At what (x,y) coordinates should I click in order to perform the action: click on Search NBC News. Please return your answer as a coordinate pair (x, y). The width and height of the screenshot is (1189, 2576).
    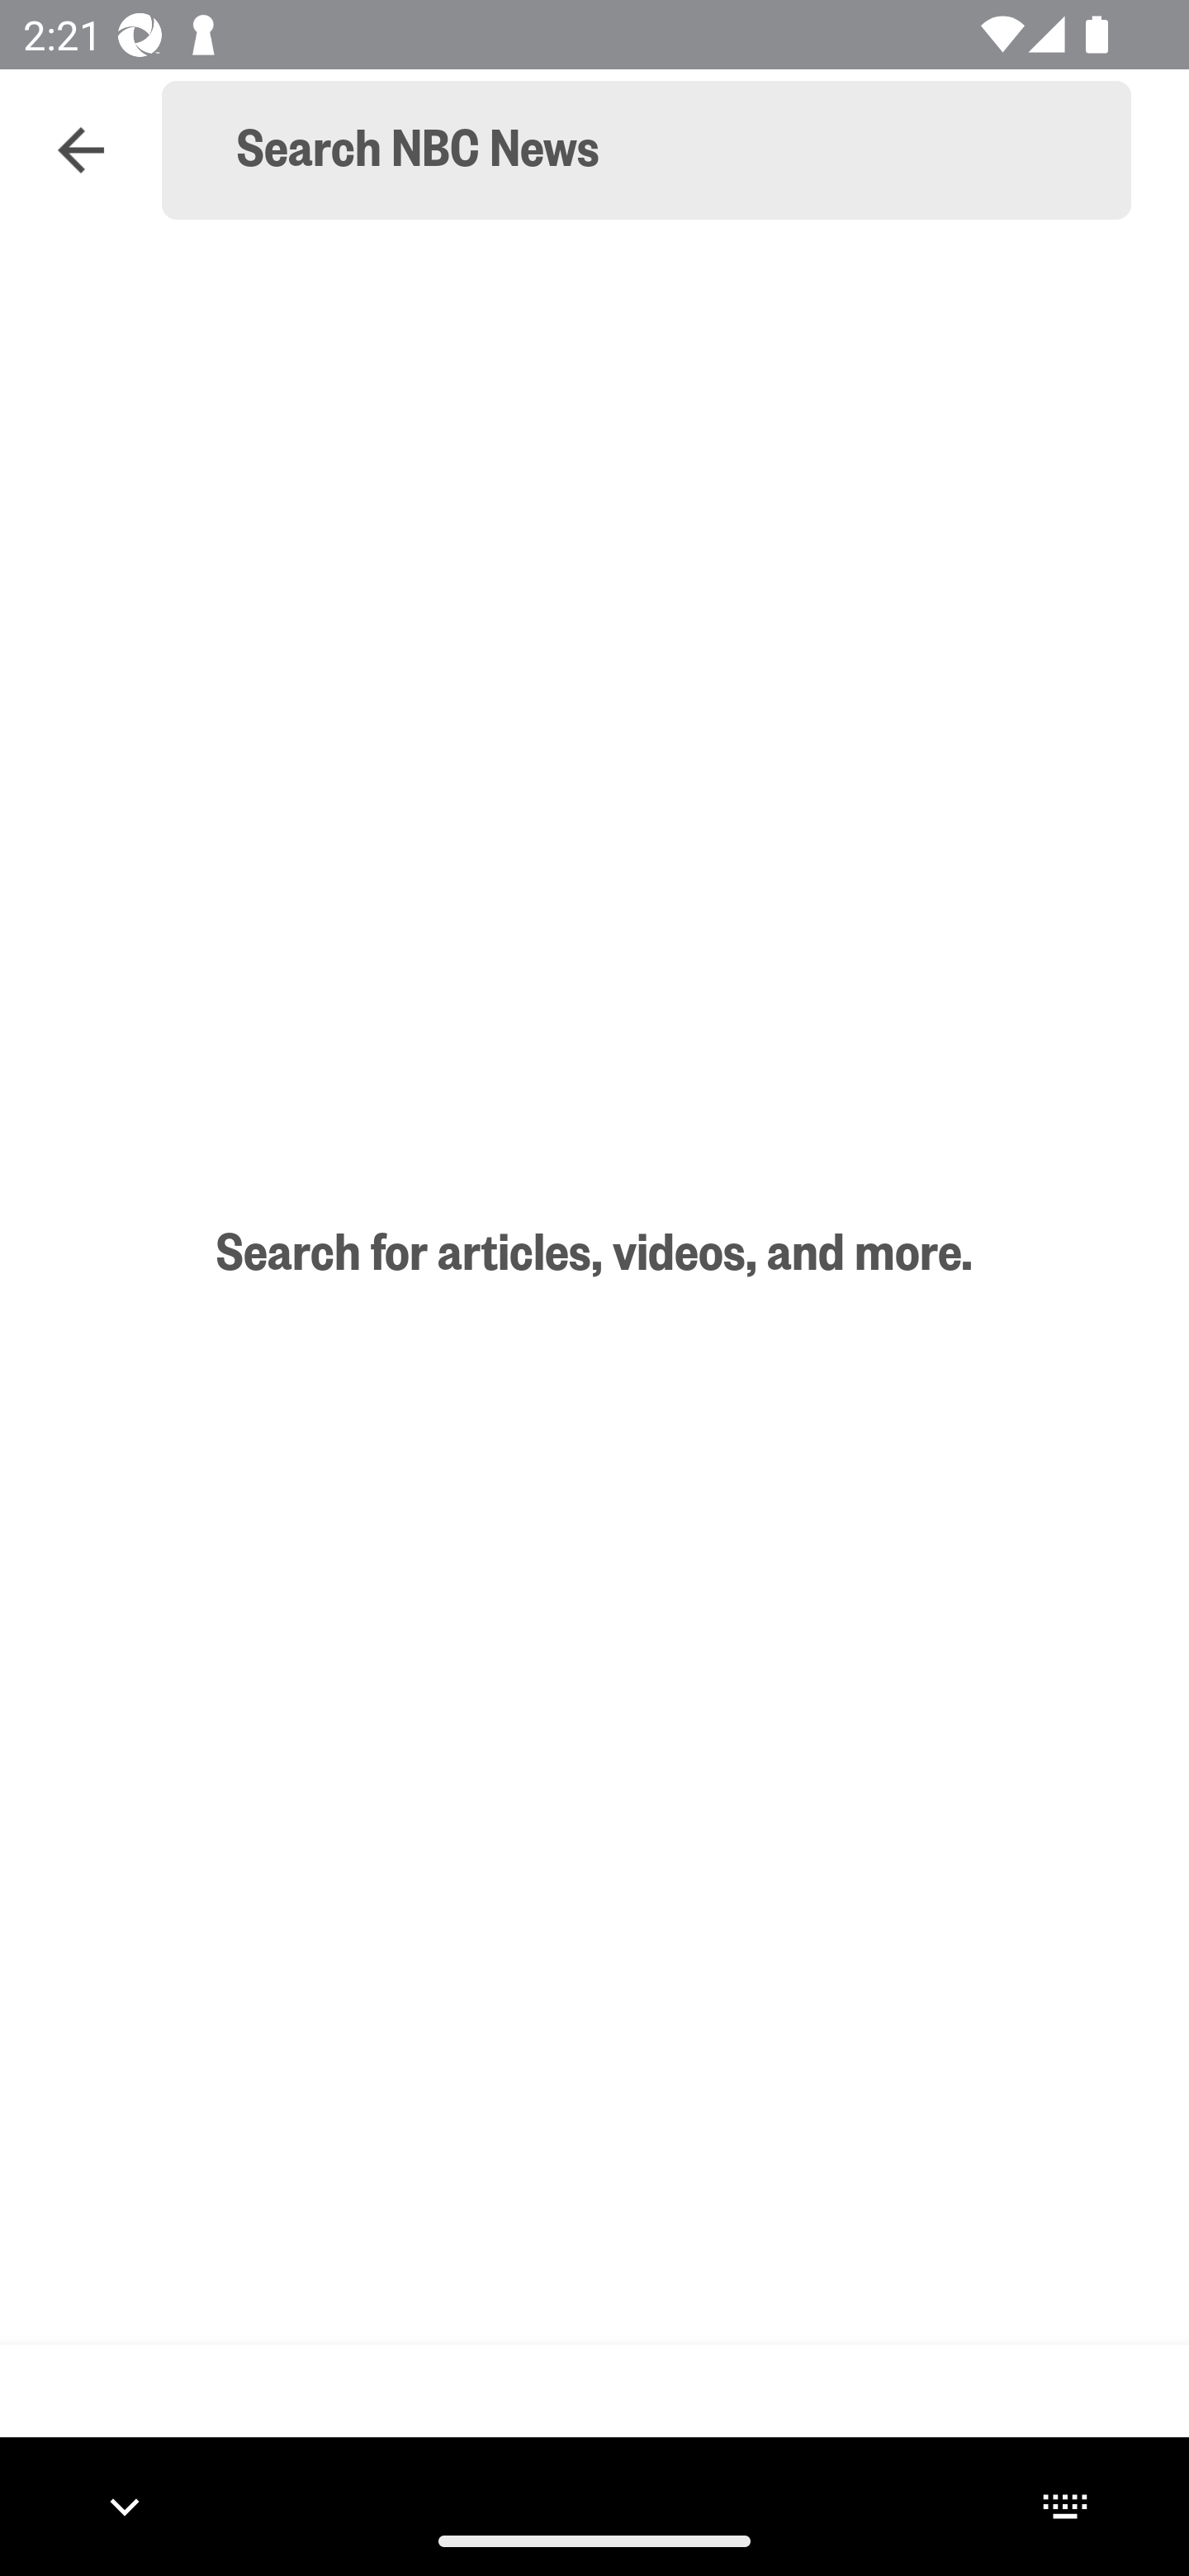
    Looking at the image, I should click on (661, 150).